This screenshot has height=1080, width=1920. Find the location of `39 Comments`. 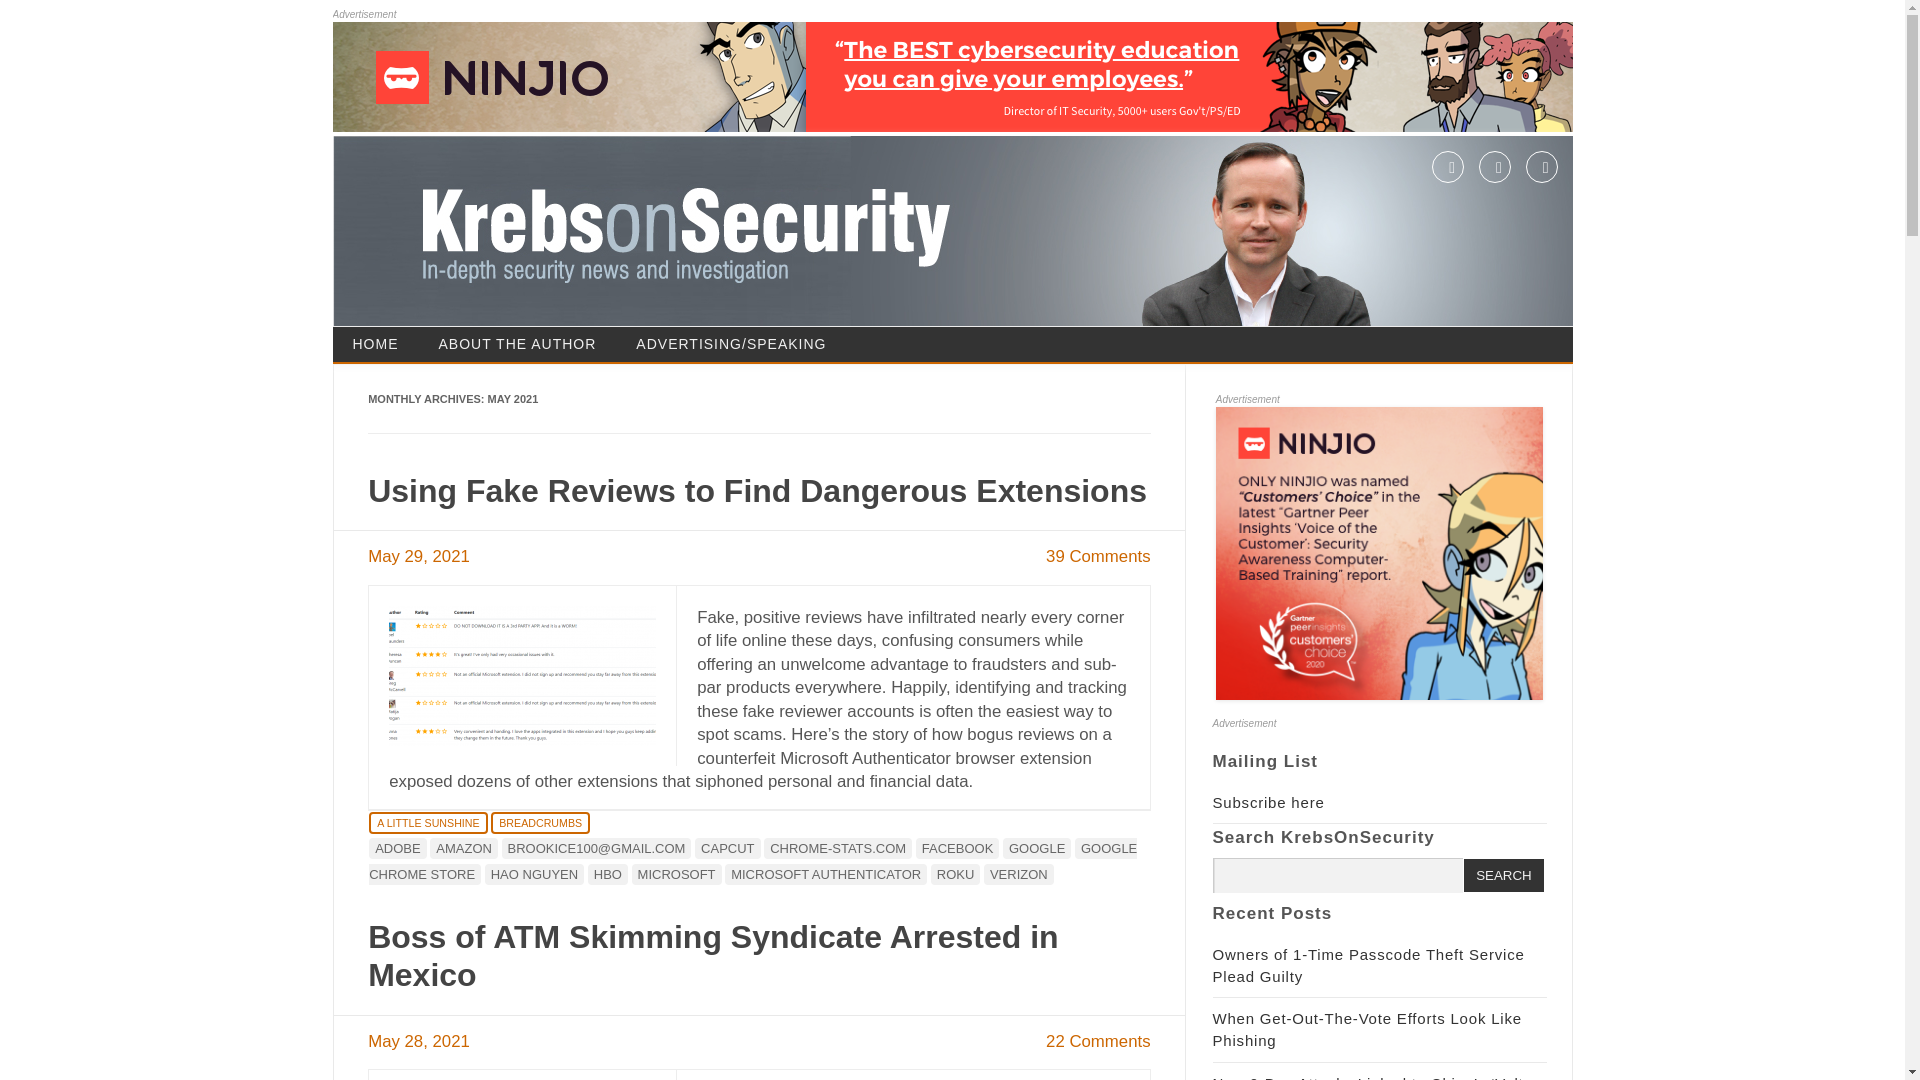

39 Comments is located at coordinates (1098, 556).